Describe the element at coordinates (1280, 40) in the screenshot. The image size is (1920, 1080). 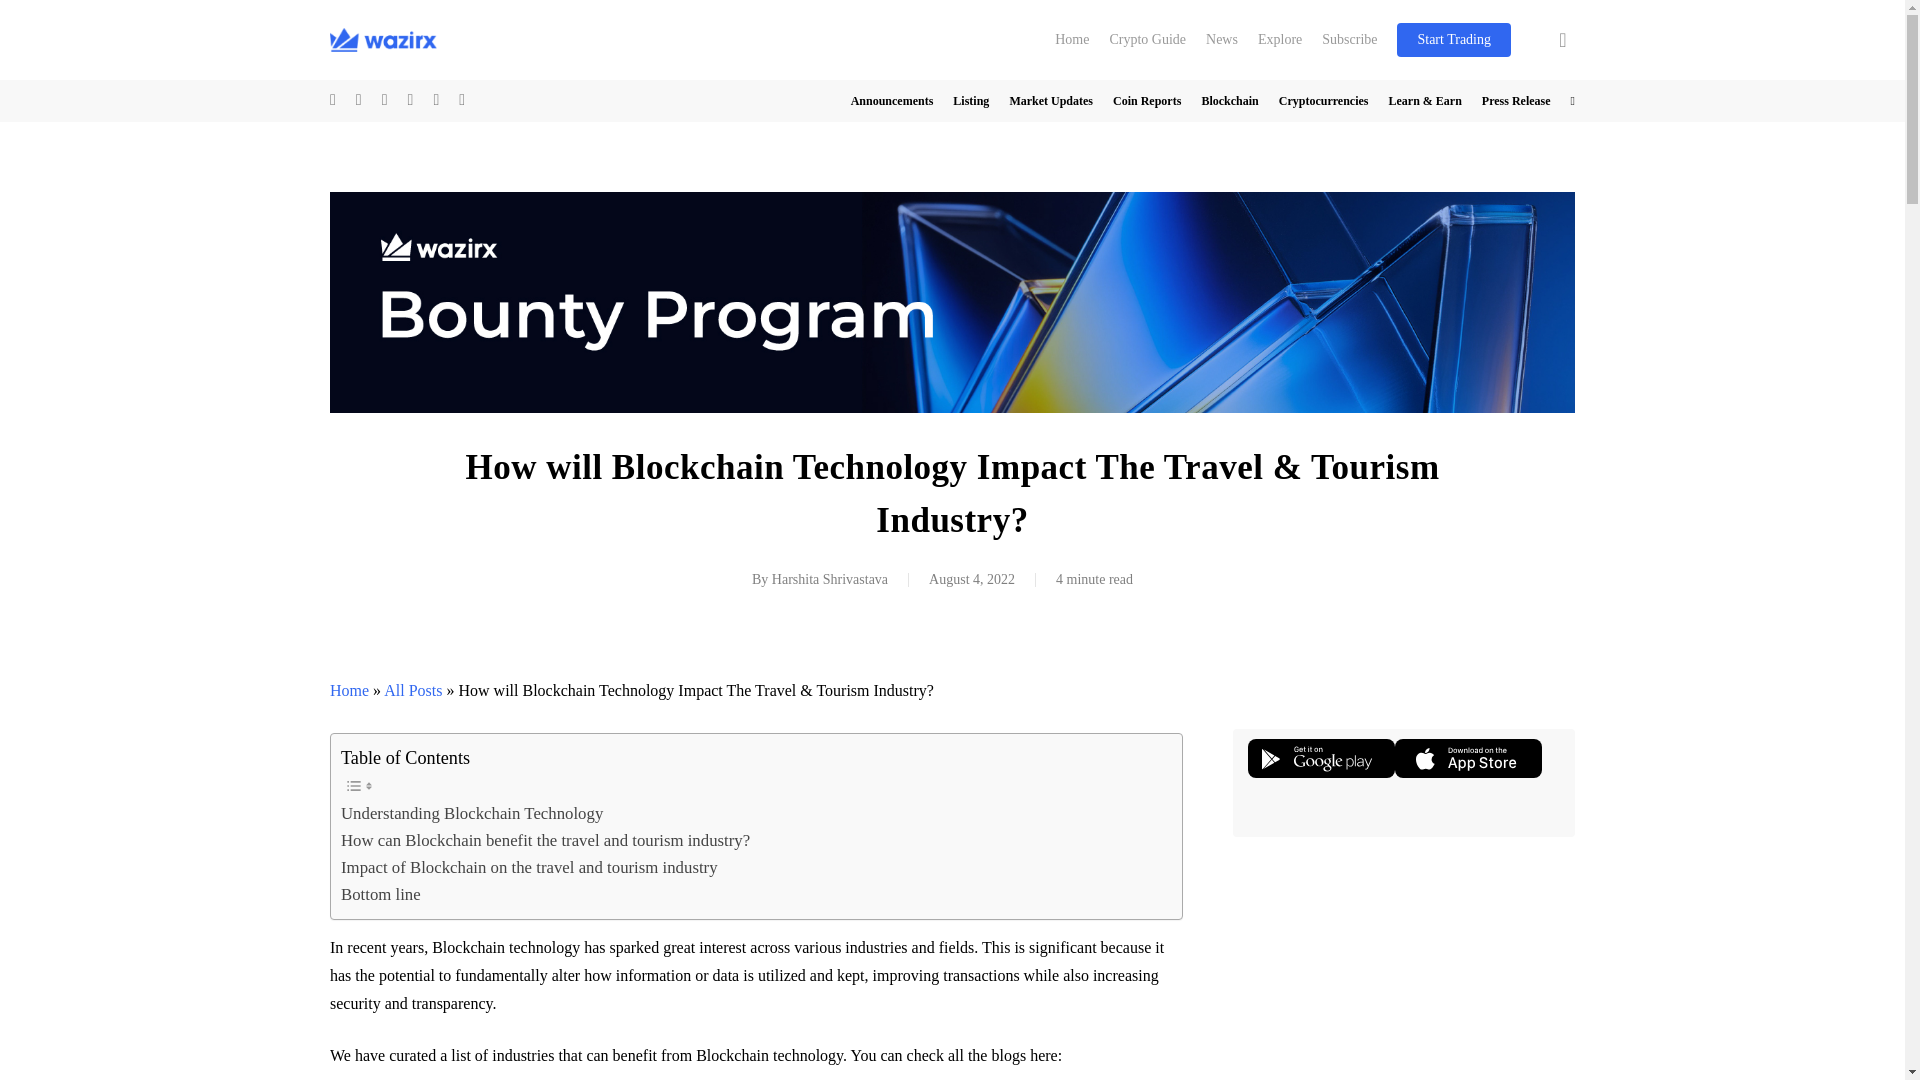
I see `Explore` at that location.